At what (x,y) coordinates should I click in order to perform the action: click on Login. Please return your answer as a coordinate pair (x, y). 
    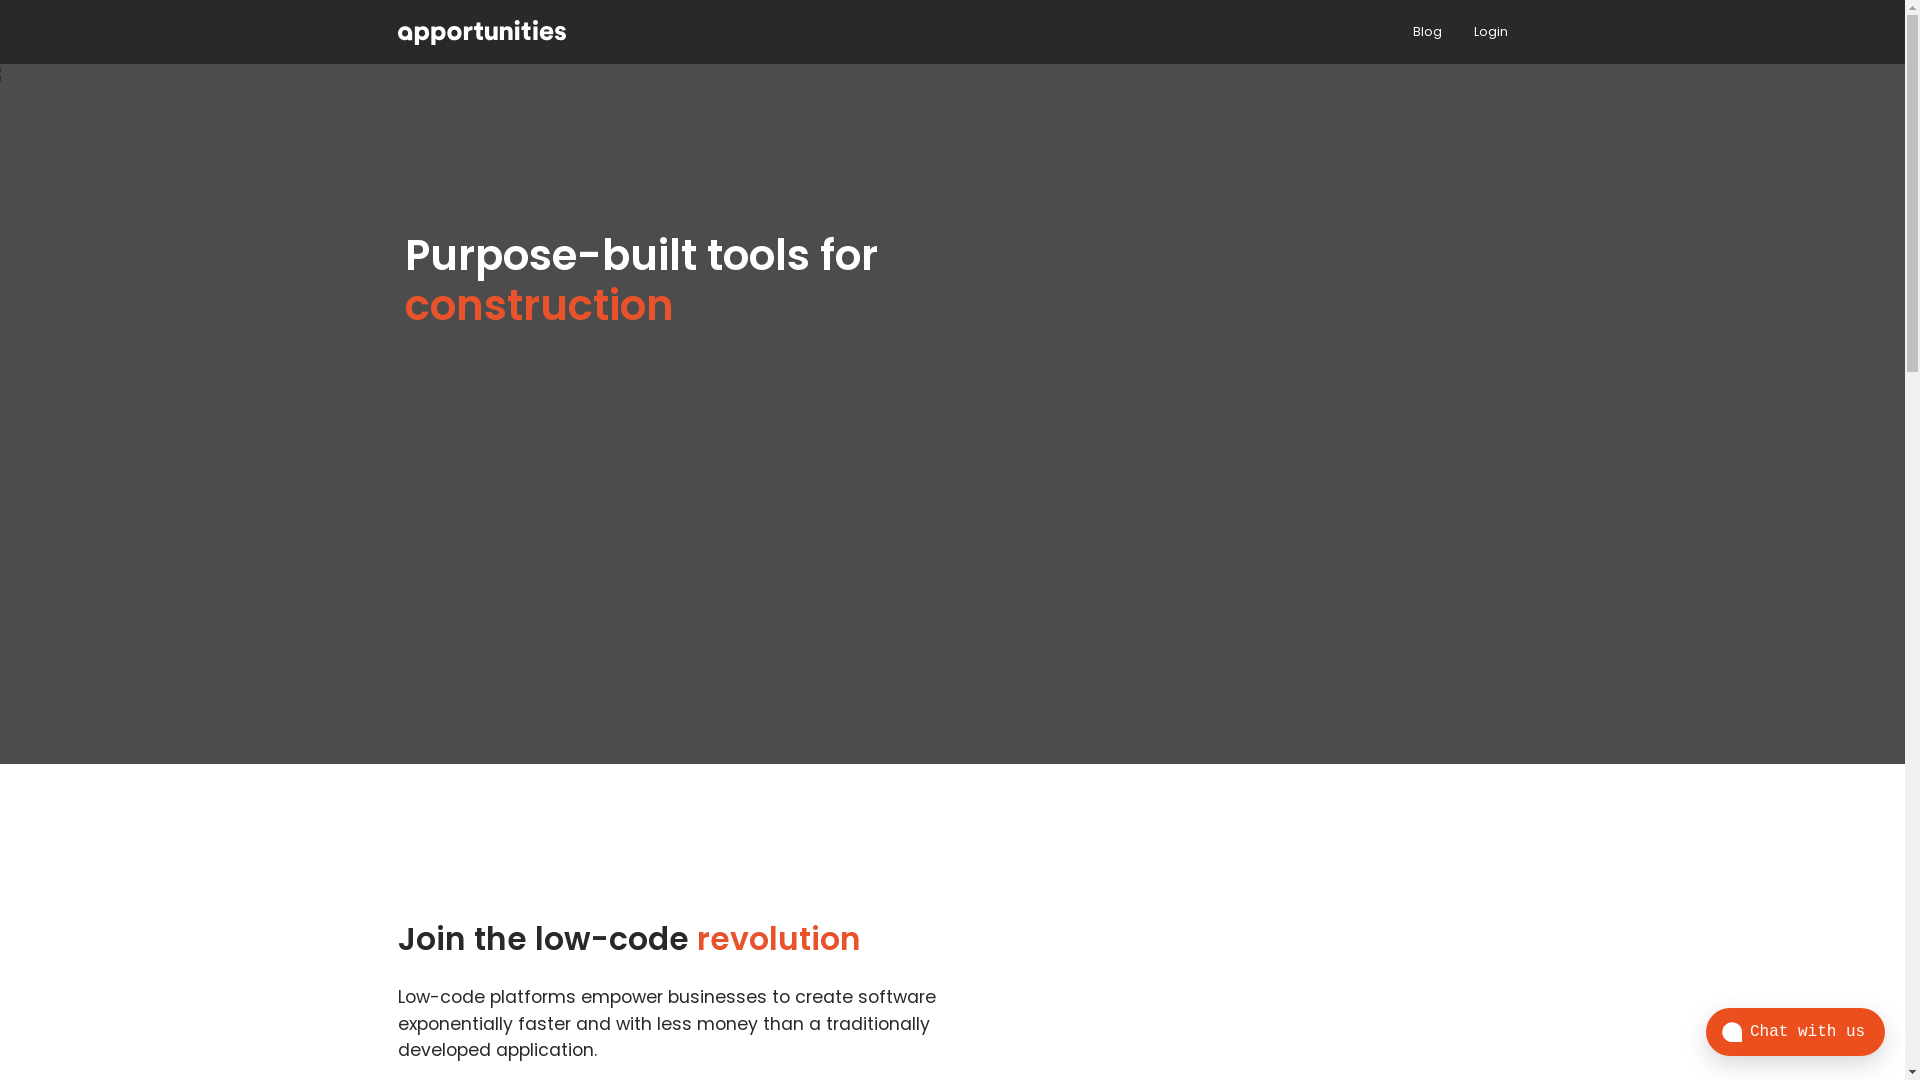
    Looking at the image, I should click on (1491, 32).